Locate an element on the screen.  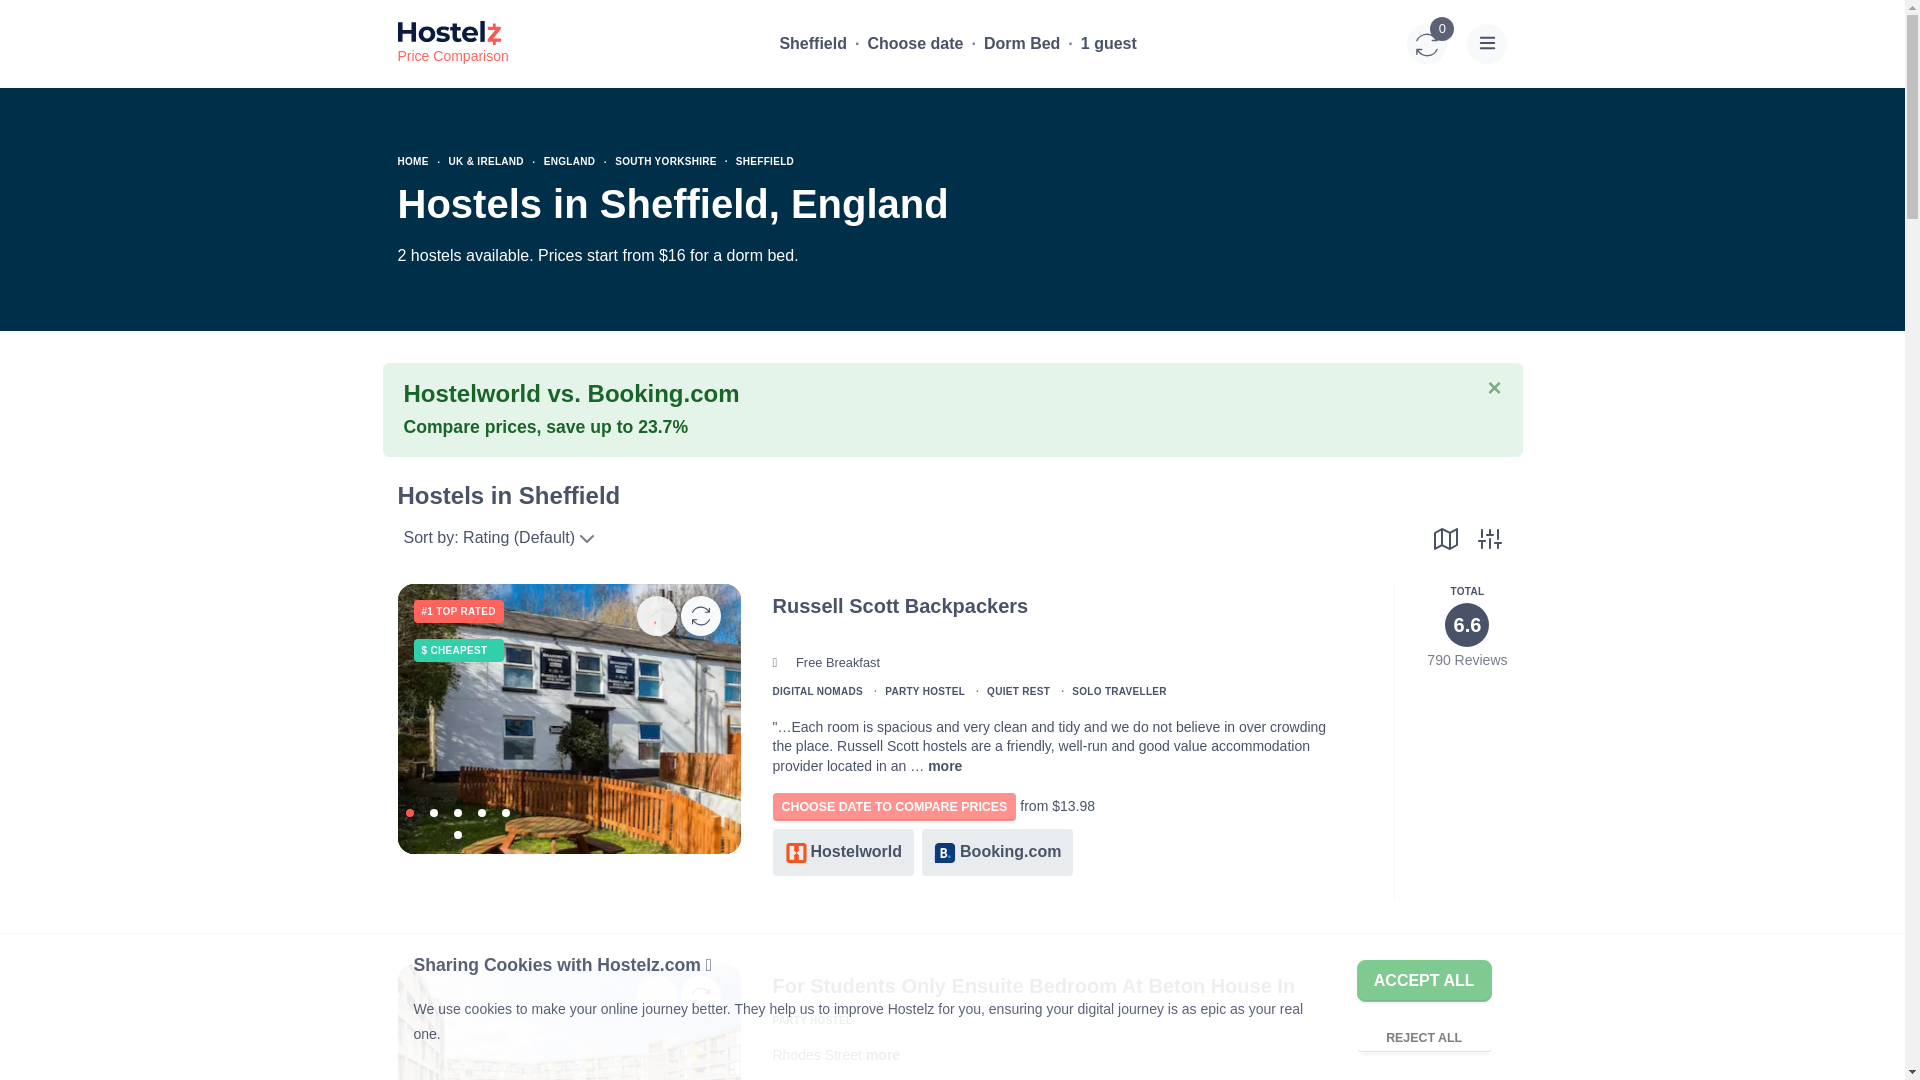
Russell Scott Backpackers is located at coordinates (569, 716).